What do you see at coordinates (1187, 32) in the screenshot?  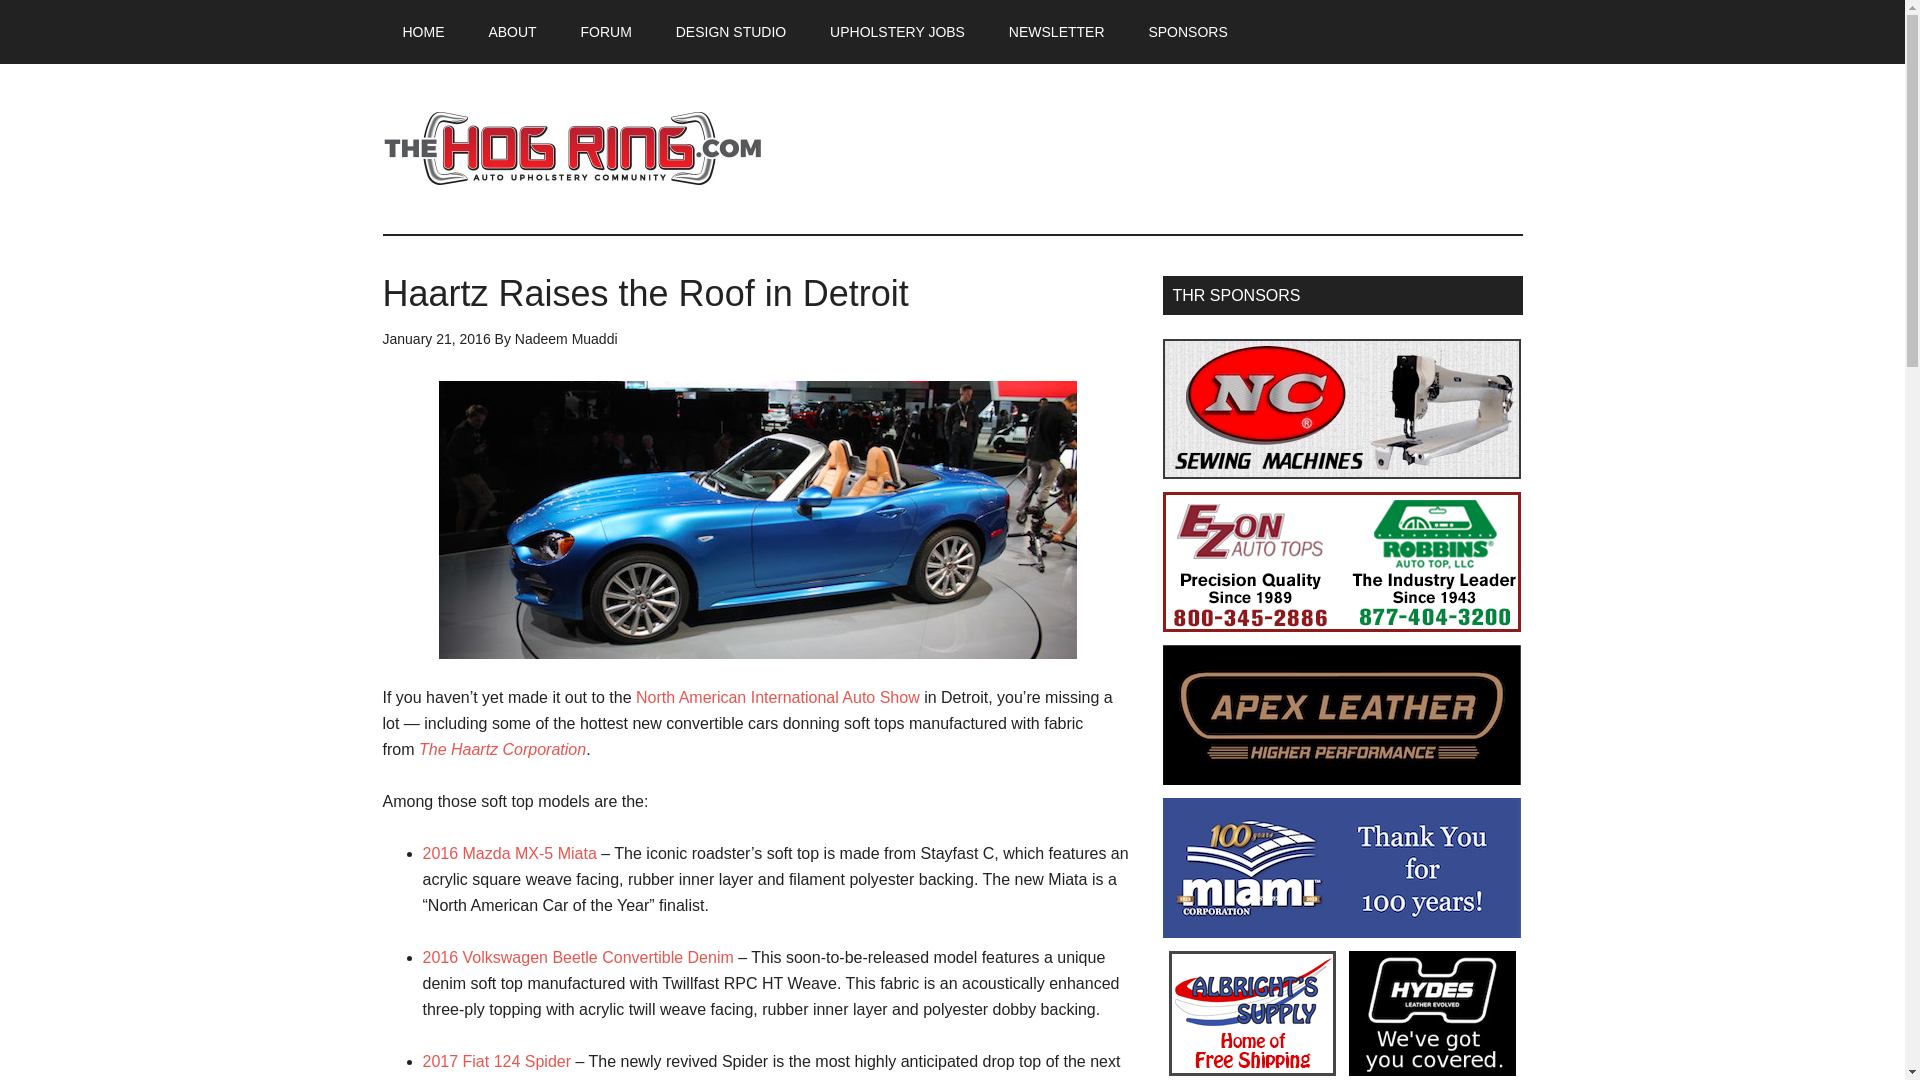 I see `SPONSORS` at bounding box center [1187, 32].